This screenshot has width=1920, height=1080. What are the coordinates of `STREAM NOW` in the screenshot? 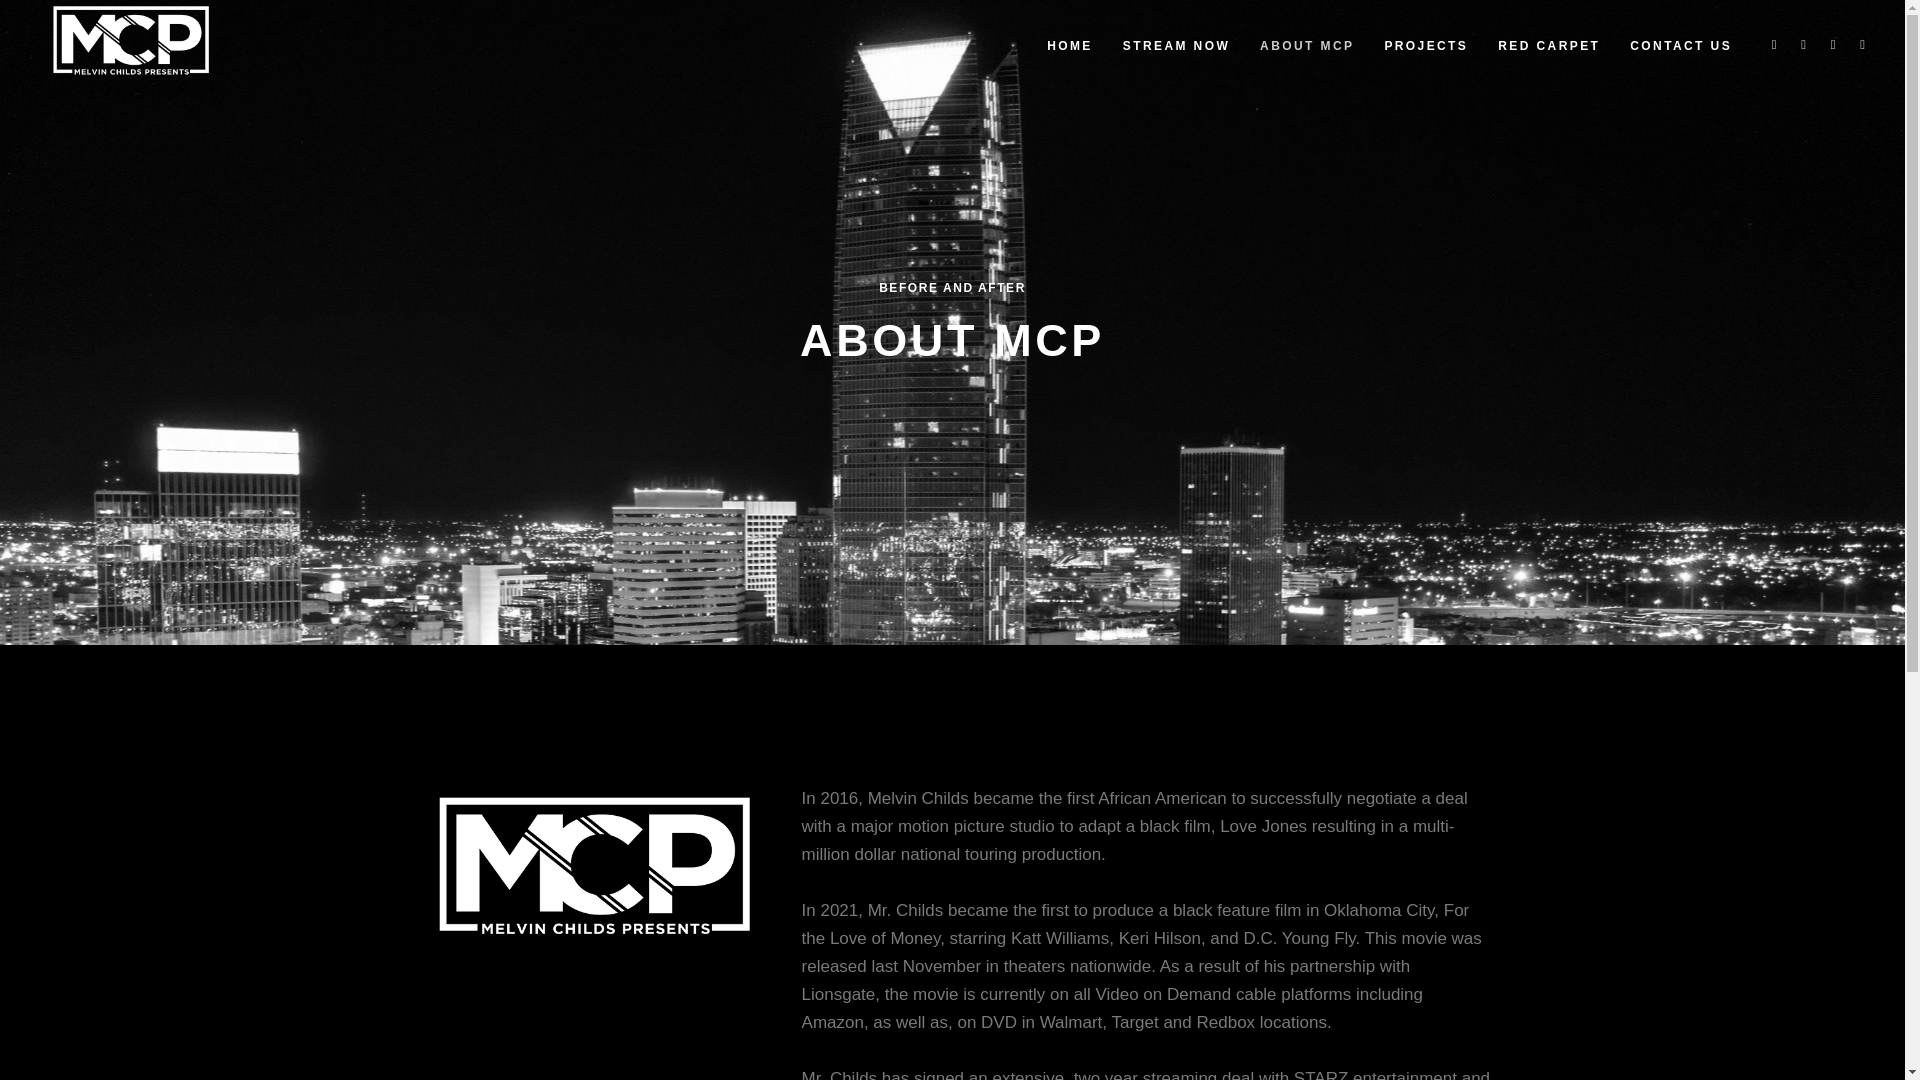 It's located at (1176, 44).